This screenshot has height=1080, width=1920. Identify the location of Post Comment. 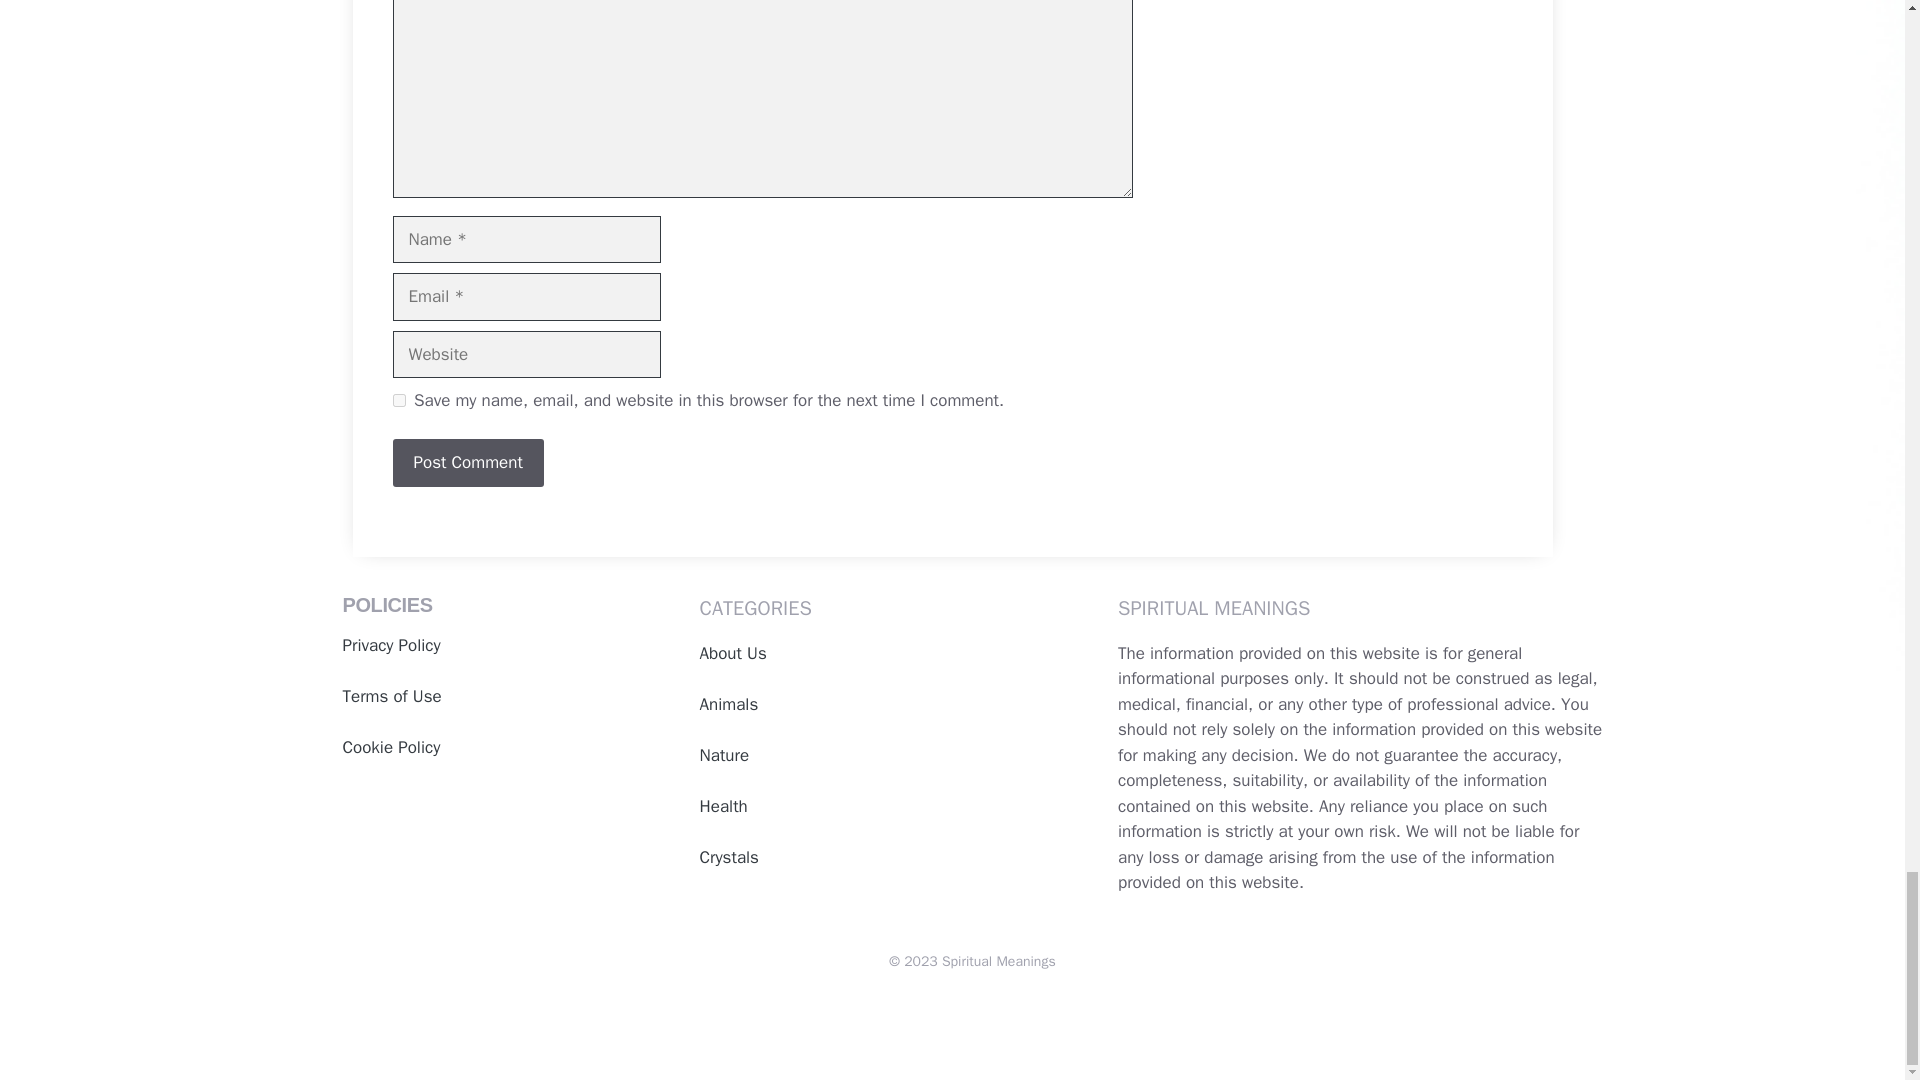
(467, 462).